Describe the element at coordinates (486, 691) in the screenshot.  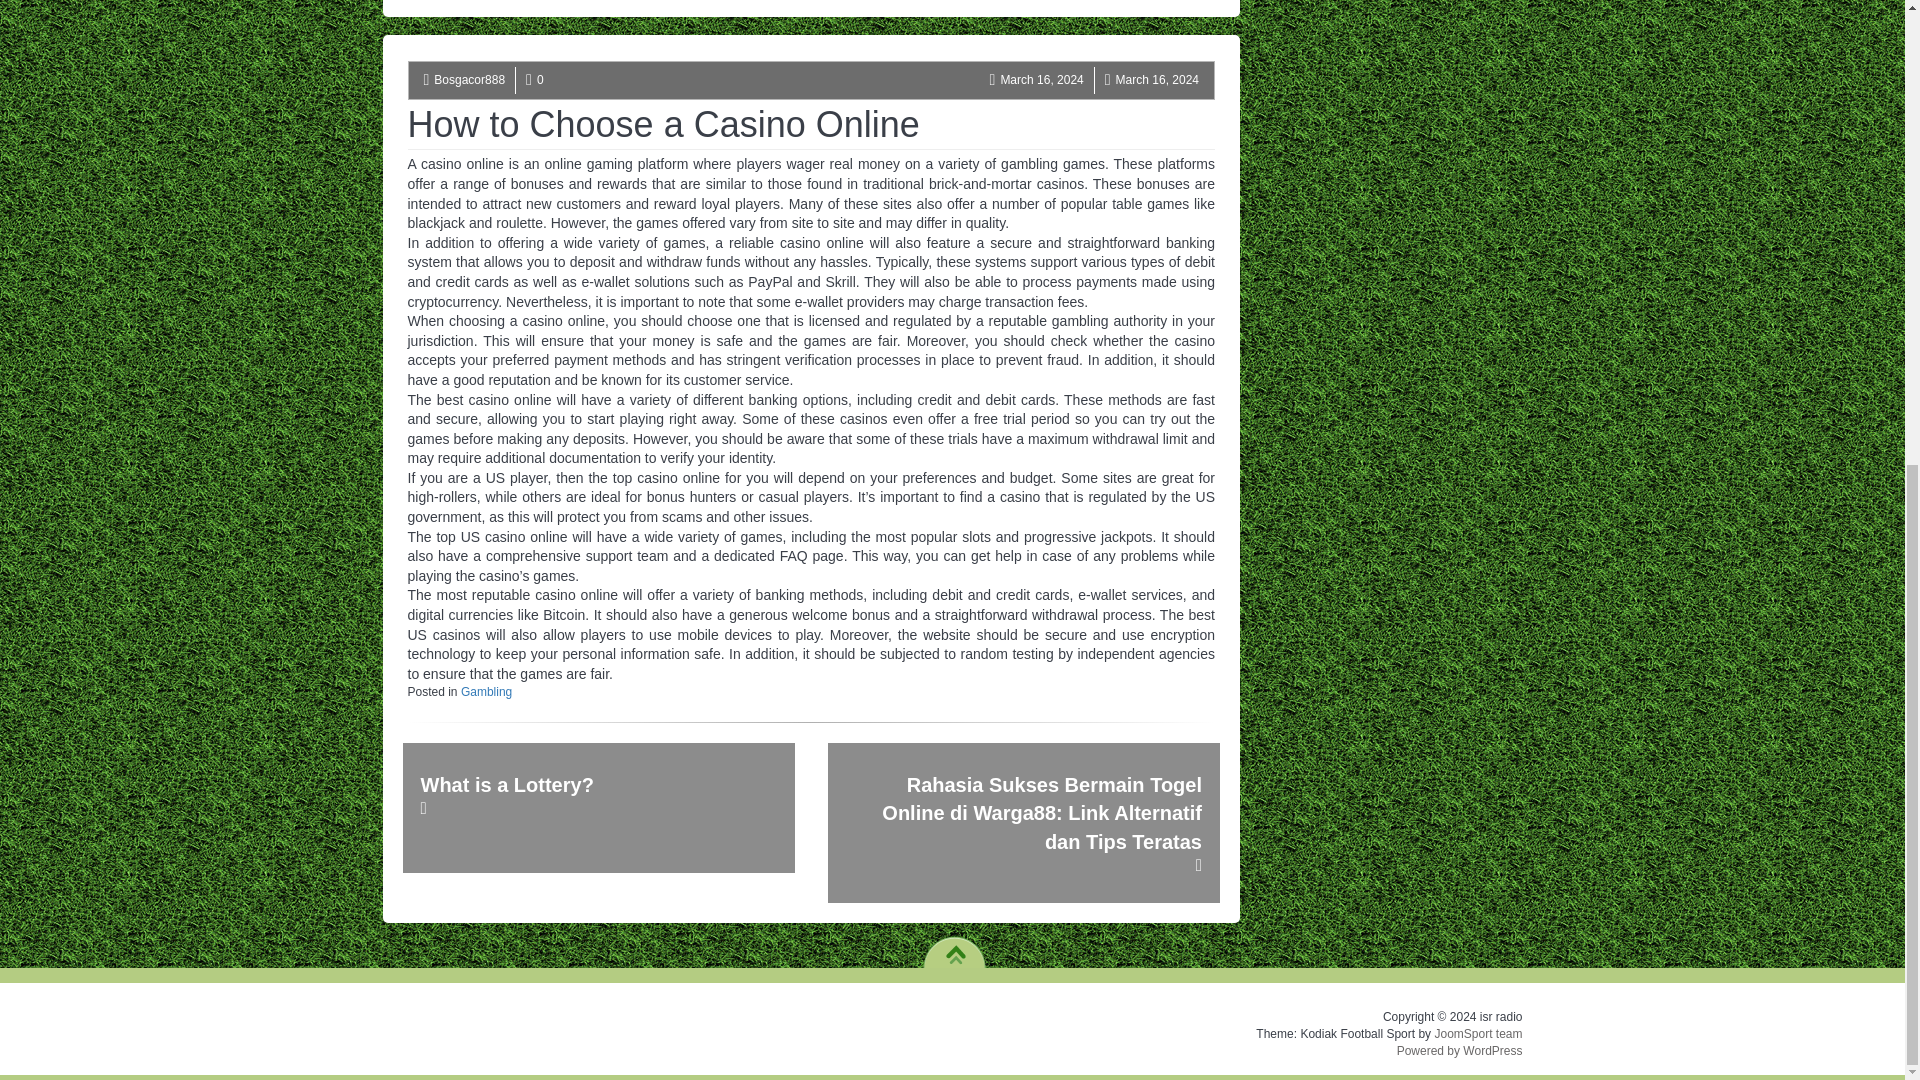
I see `Gambling` at that location.